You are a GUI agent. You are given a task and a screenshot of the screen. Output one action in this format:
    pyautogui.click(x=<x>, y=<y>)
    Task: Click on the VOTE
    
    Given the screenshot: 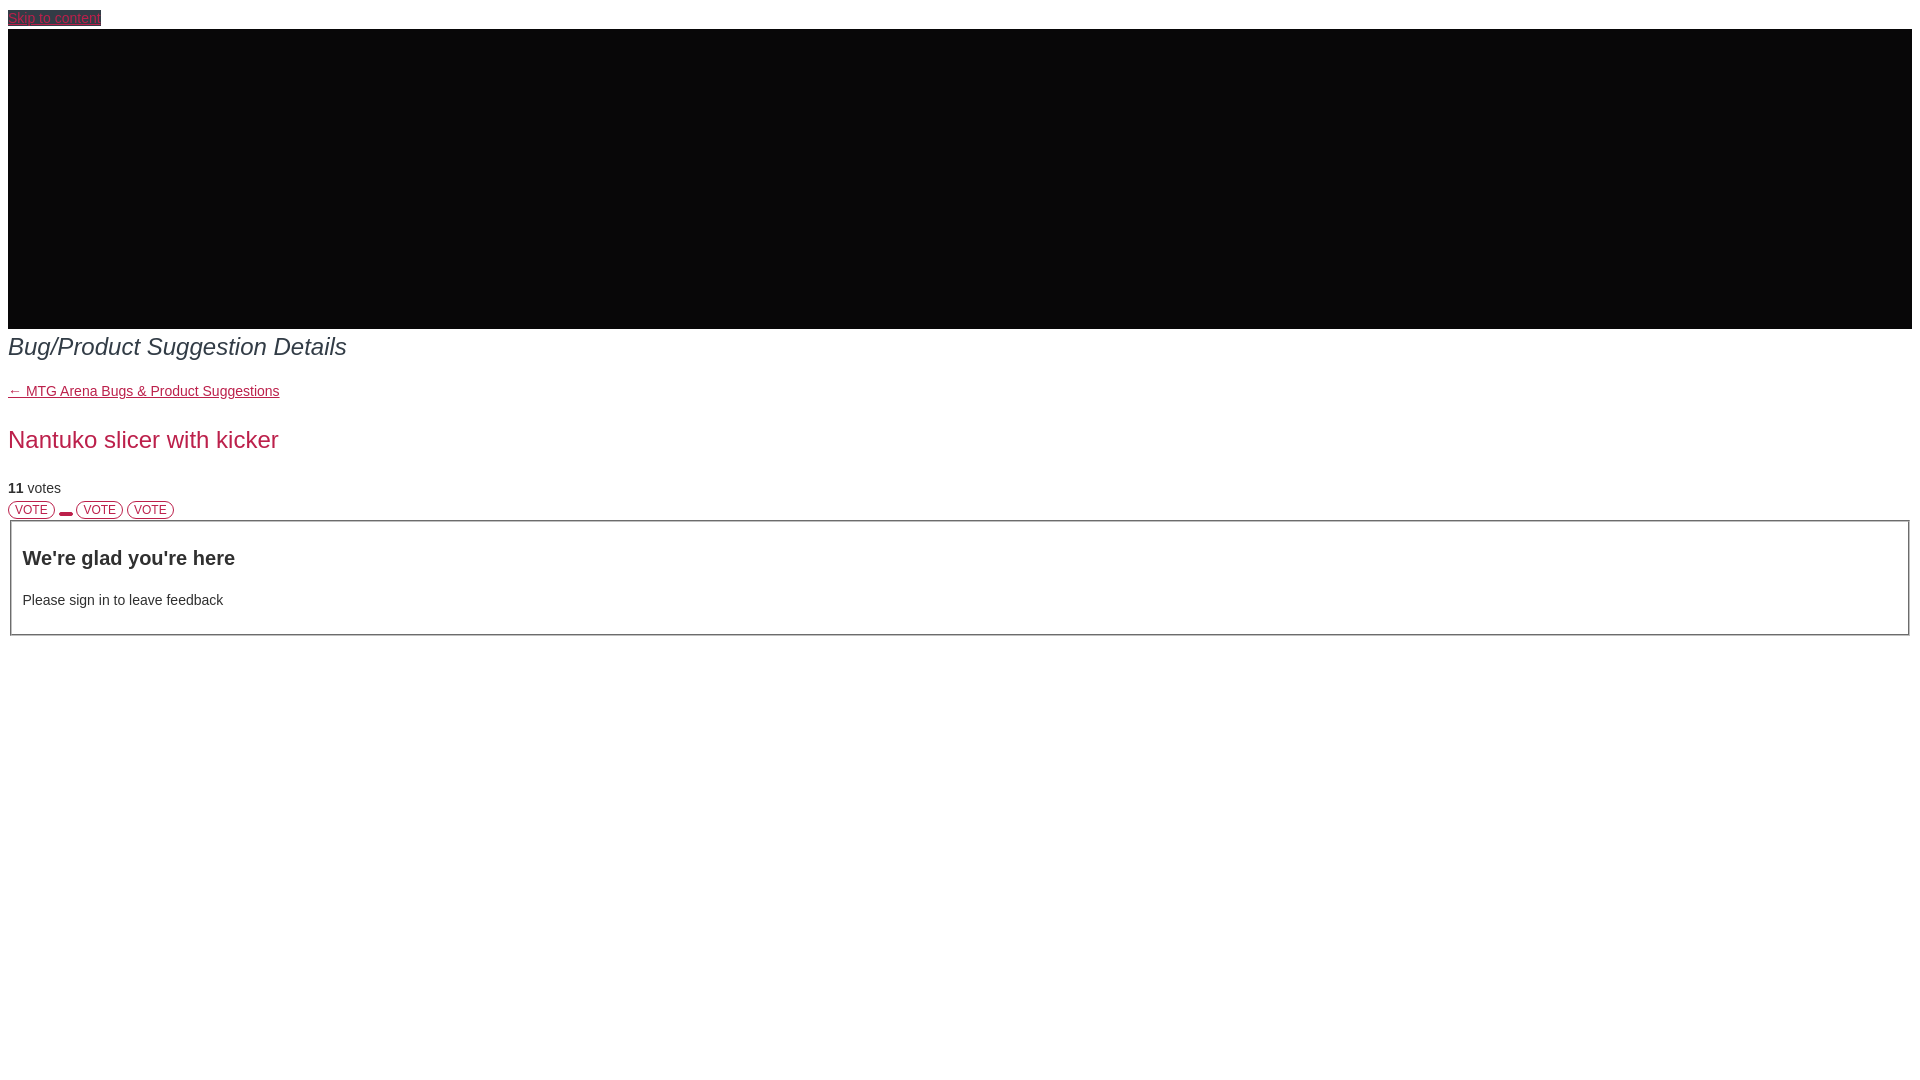 What is the action you would take?
    pyautogui.click(x=150, y=510)
    